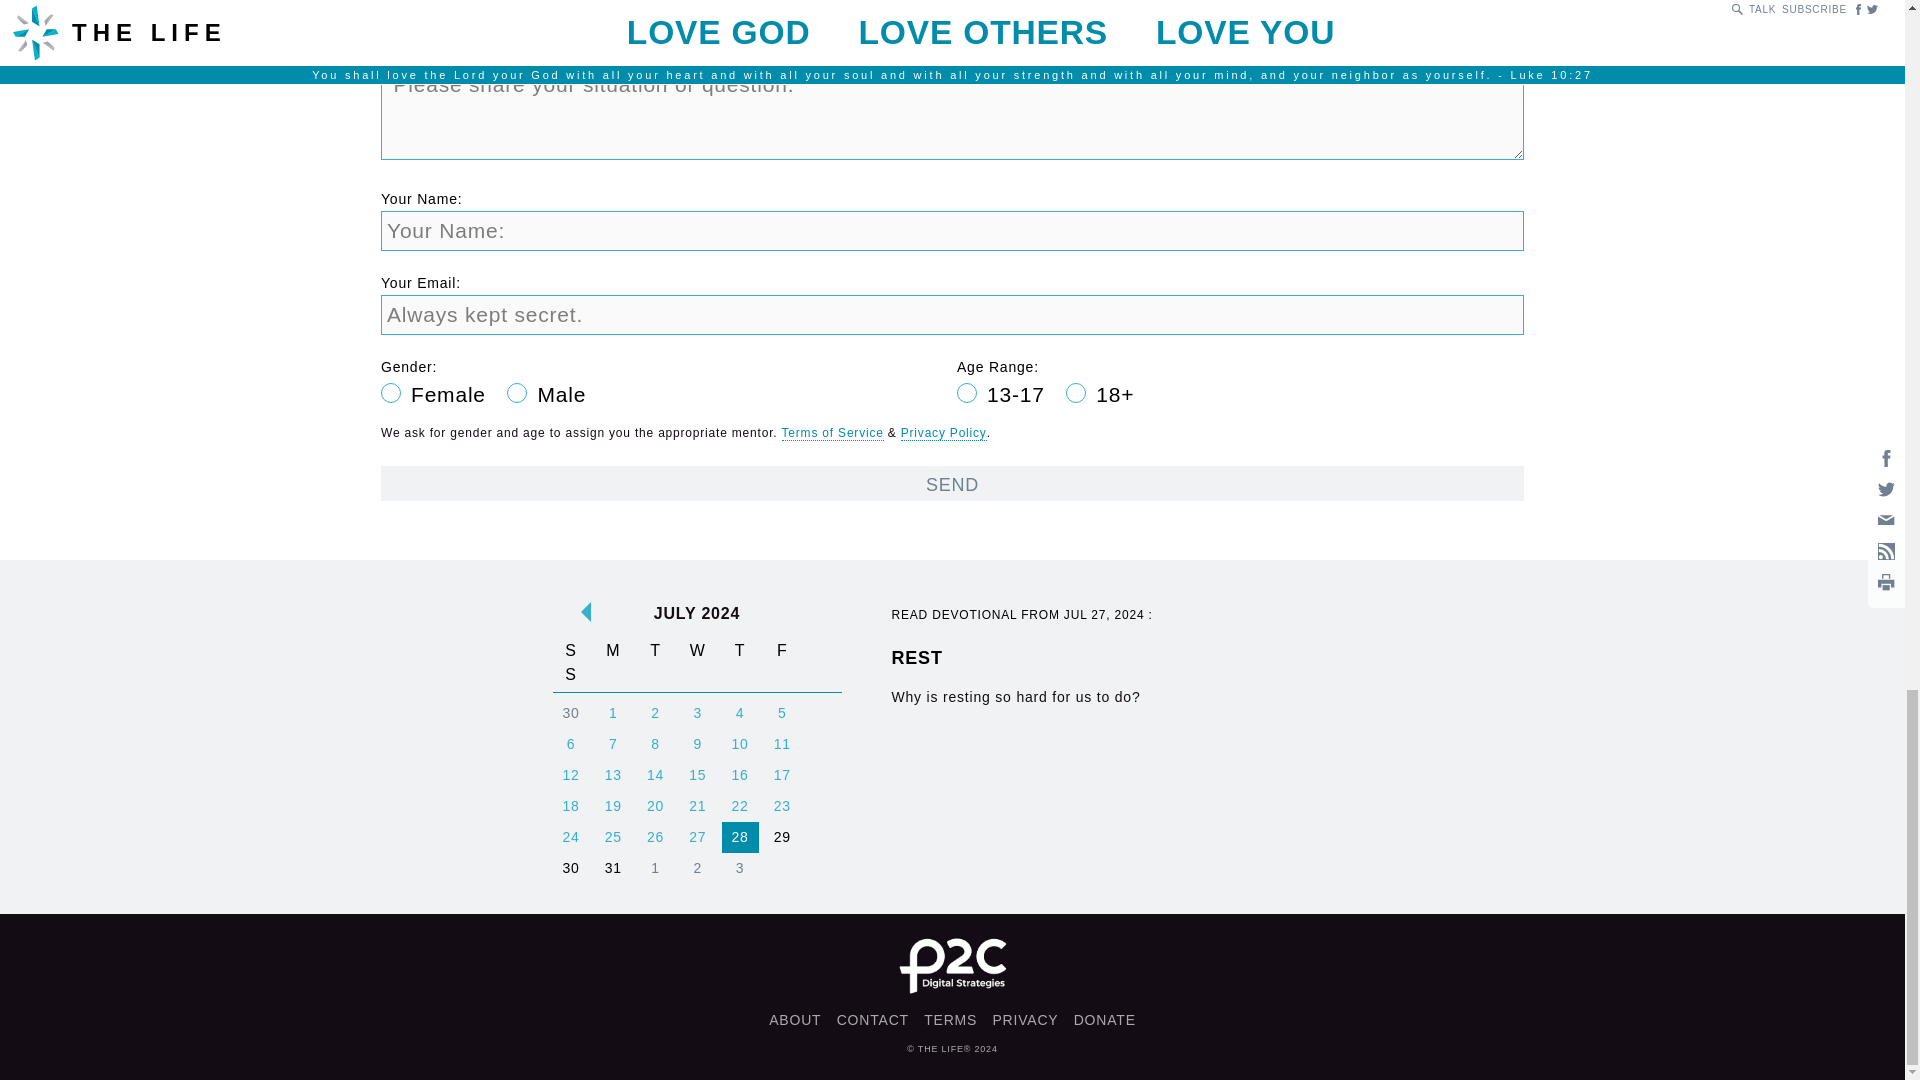 Image resolution: width=1920 pixels, height=1080 pixels. I want to click on Terms of Service, so click(872, 1020).